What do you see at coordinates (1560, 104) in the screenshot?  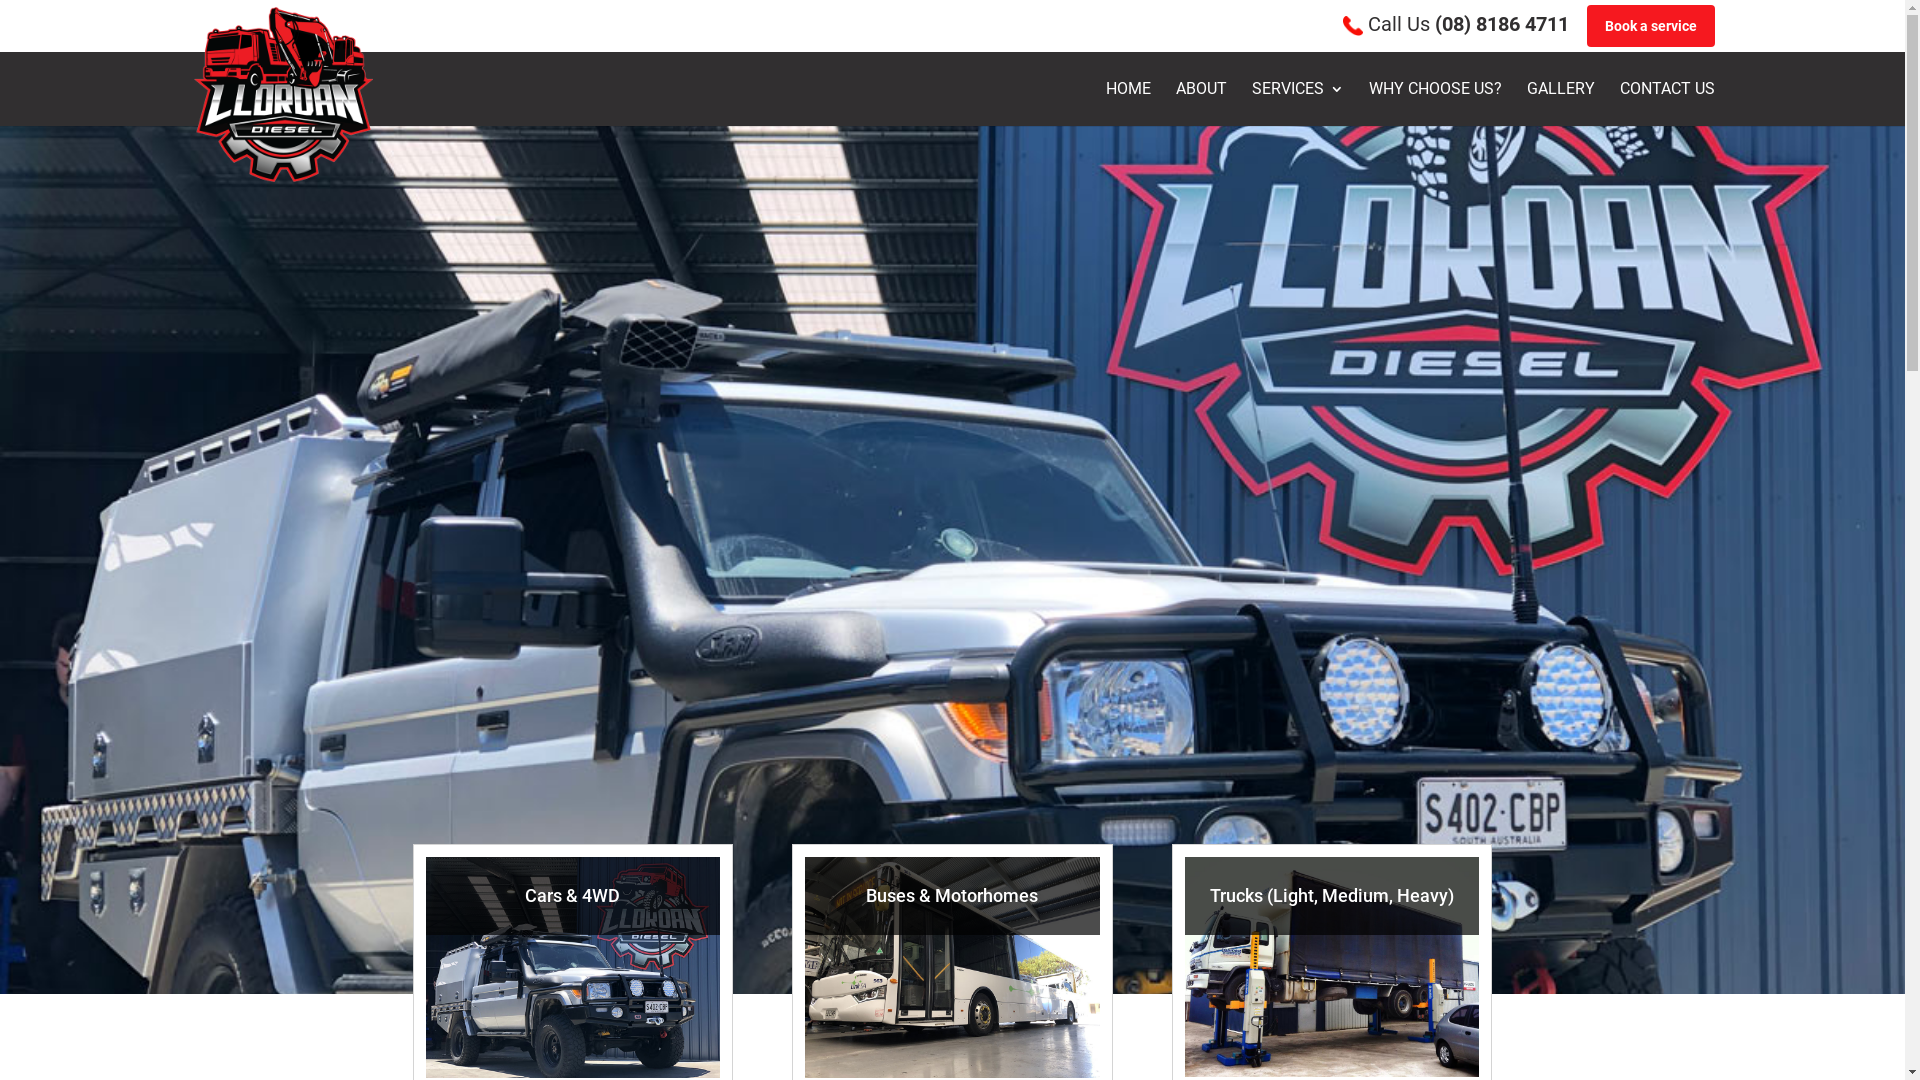 I see `GALLERY` at bounding box center [1560, 104].